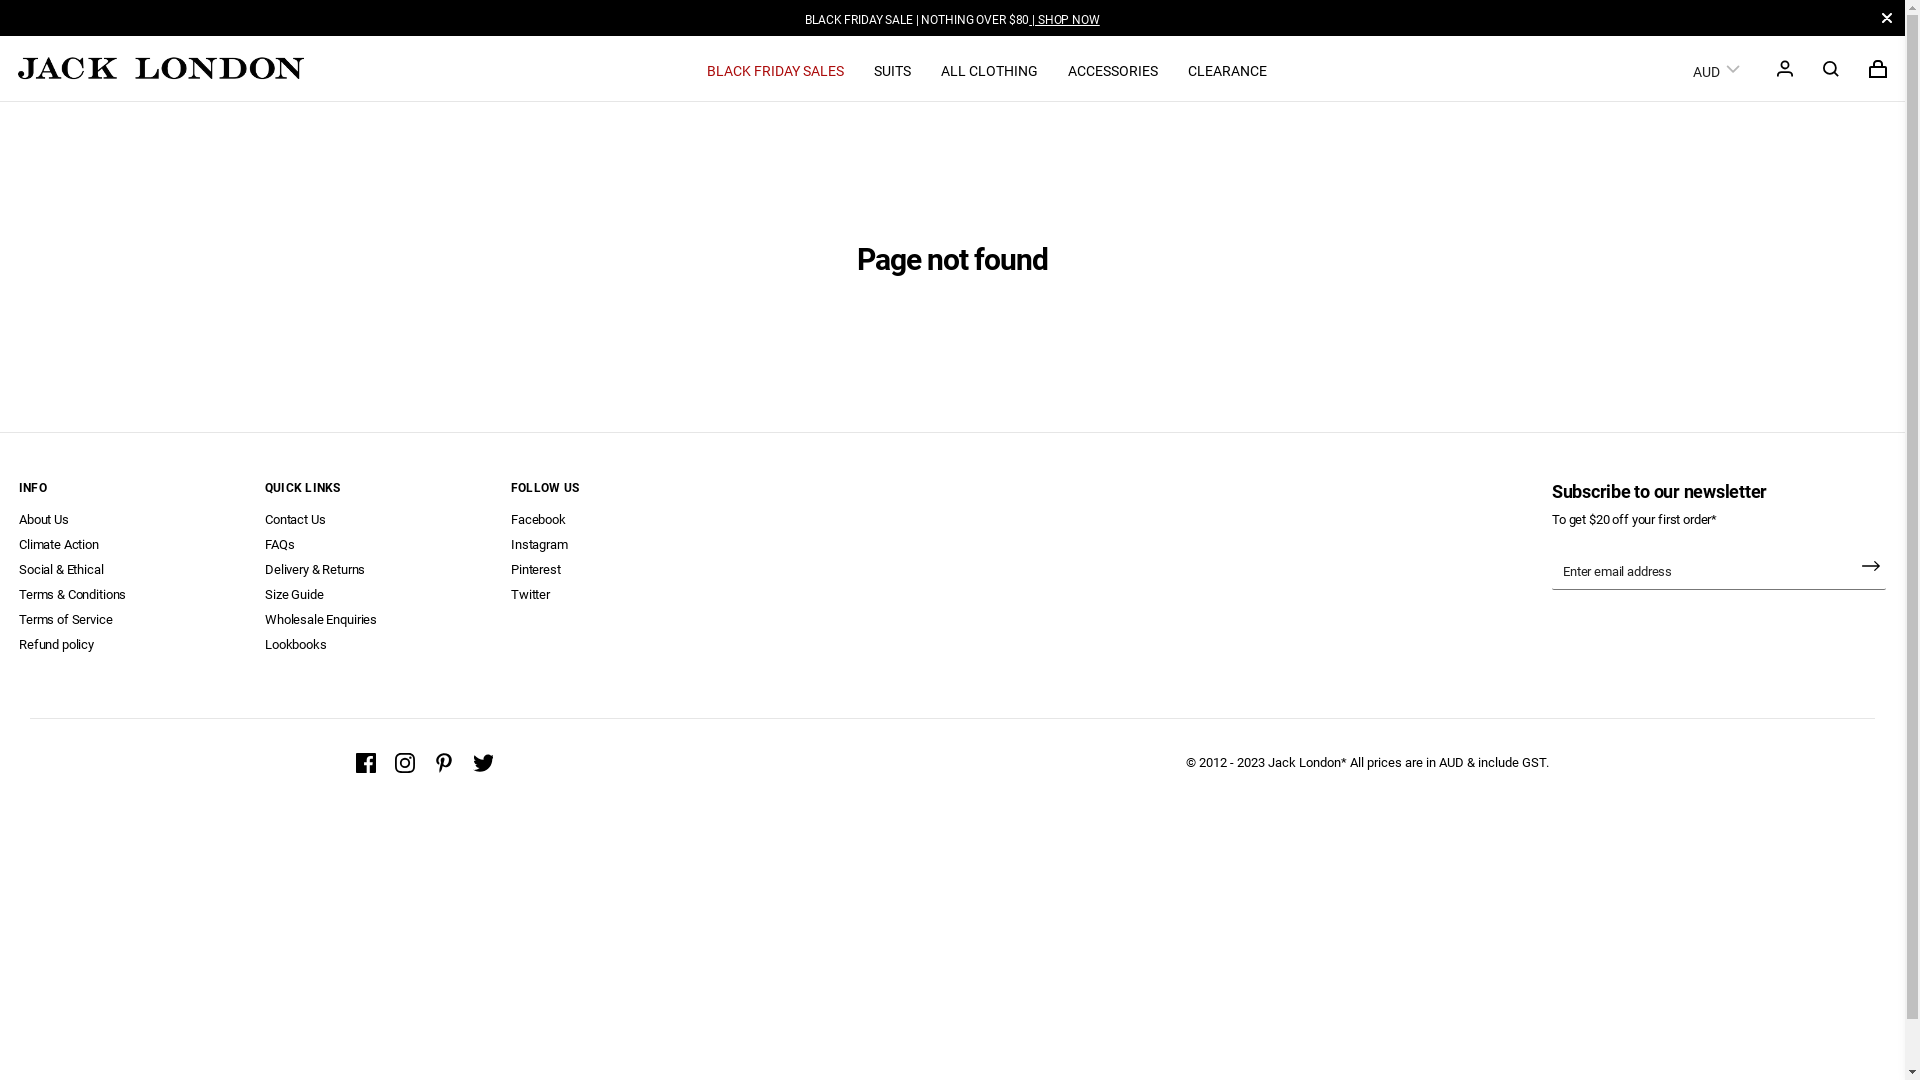 The width and height of the screenshot is (1920, 1080). What do you see at coordinates (72, 594) in the screenshot?
I see `Terms & Conditions` at bounding box center [72, 594].